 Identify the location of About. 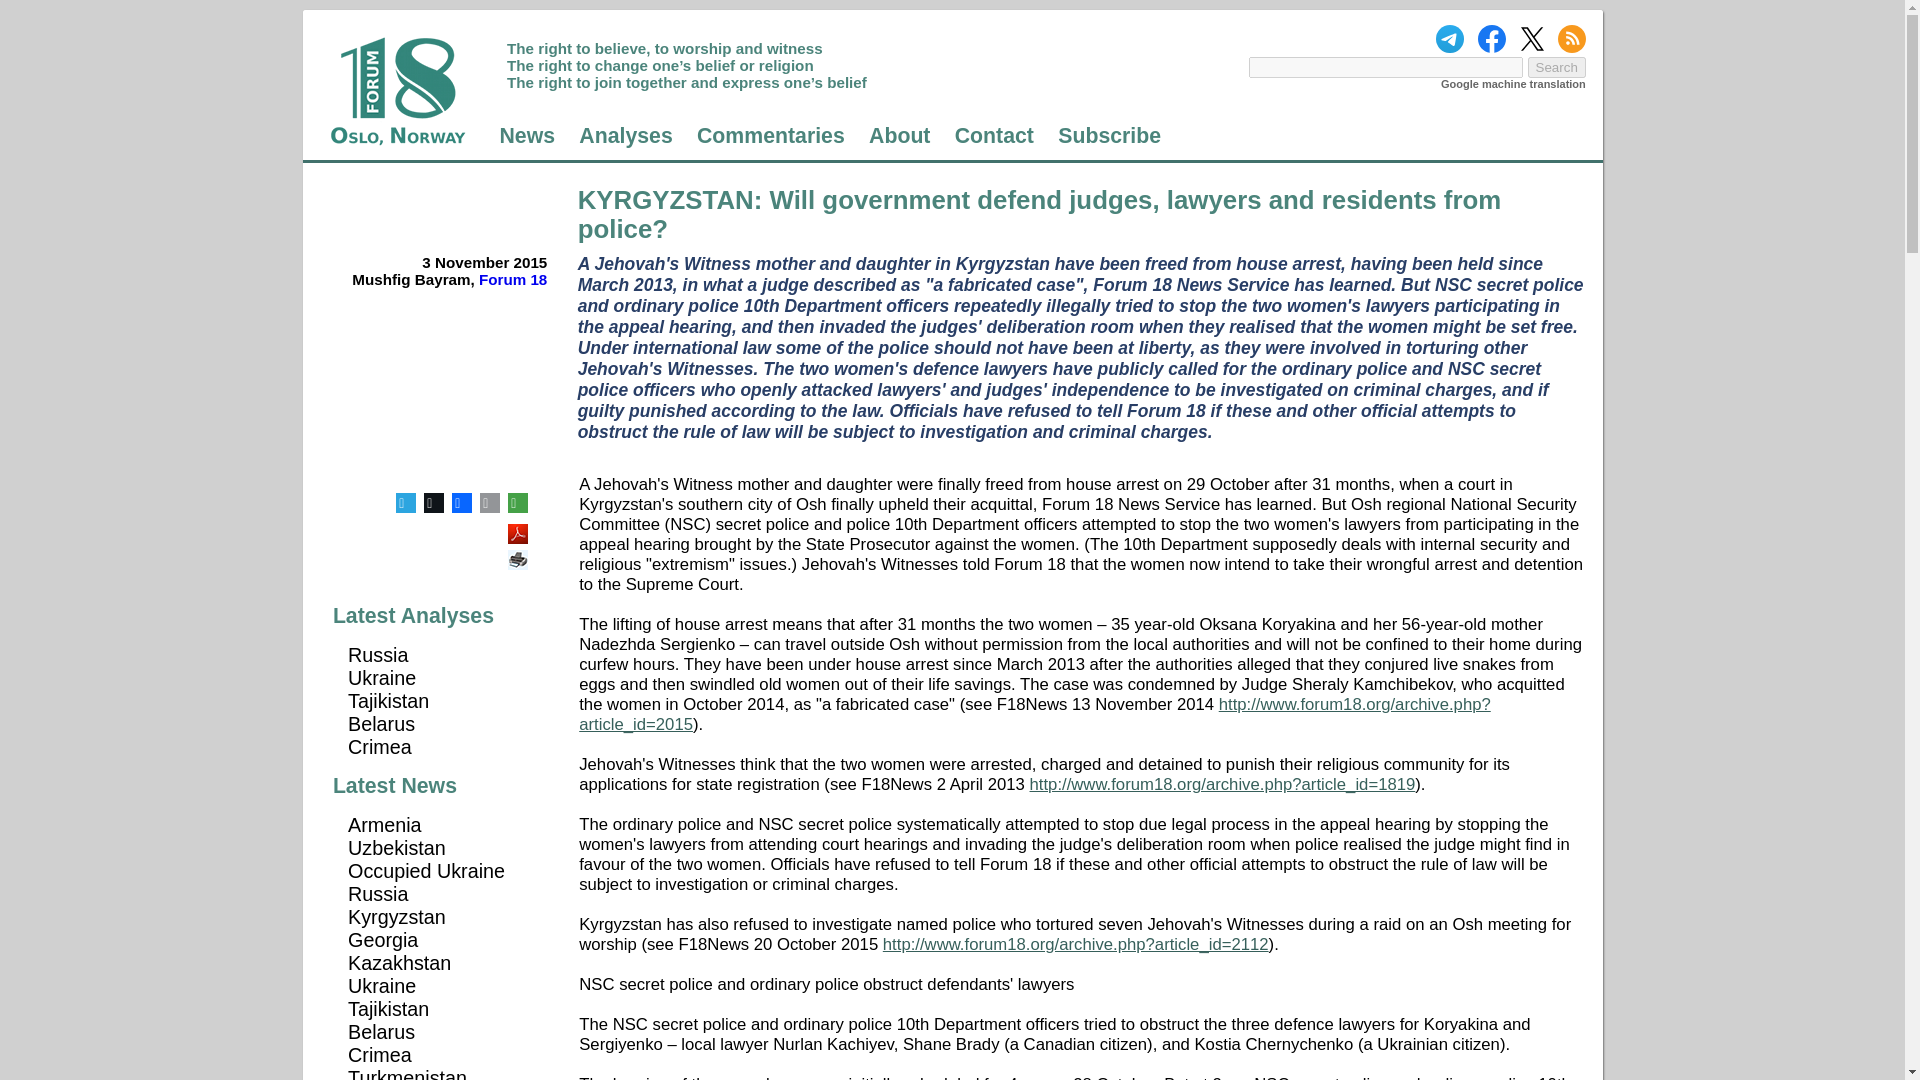
(899, 136).